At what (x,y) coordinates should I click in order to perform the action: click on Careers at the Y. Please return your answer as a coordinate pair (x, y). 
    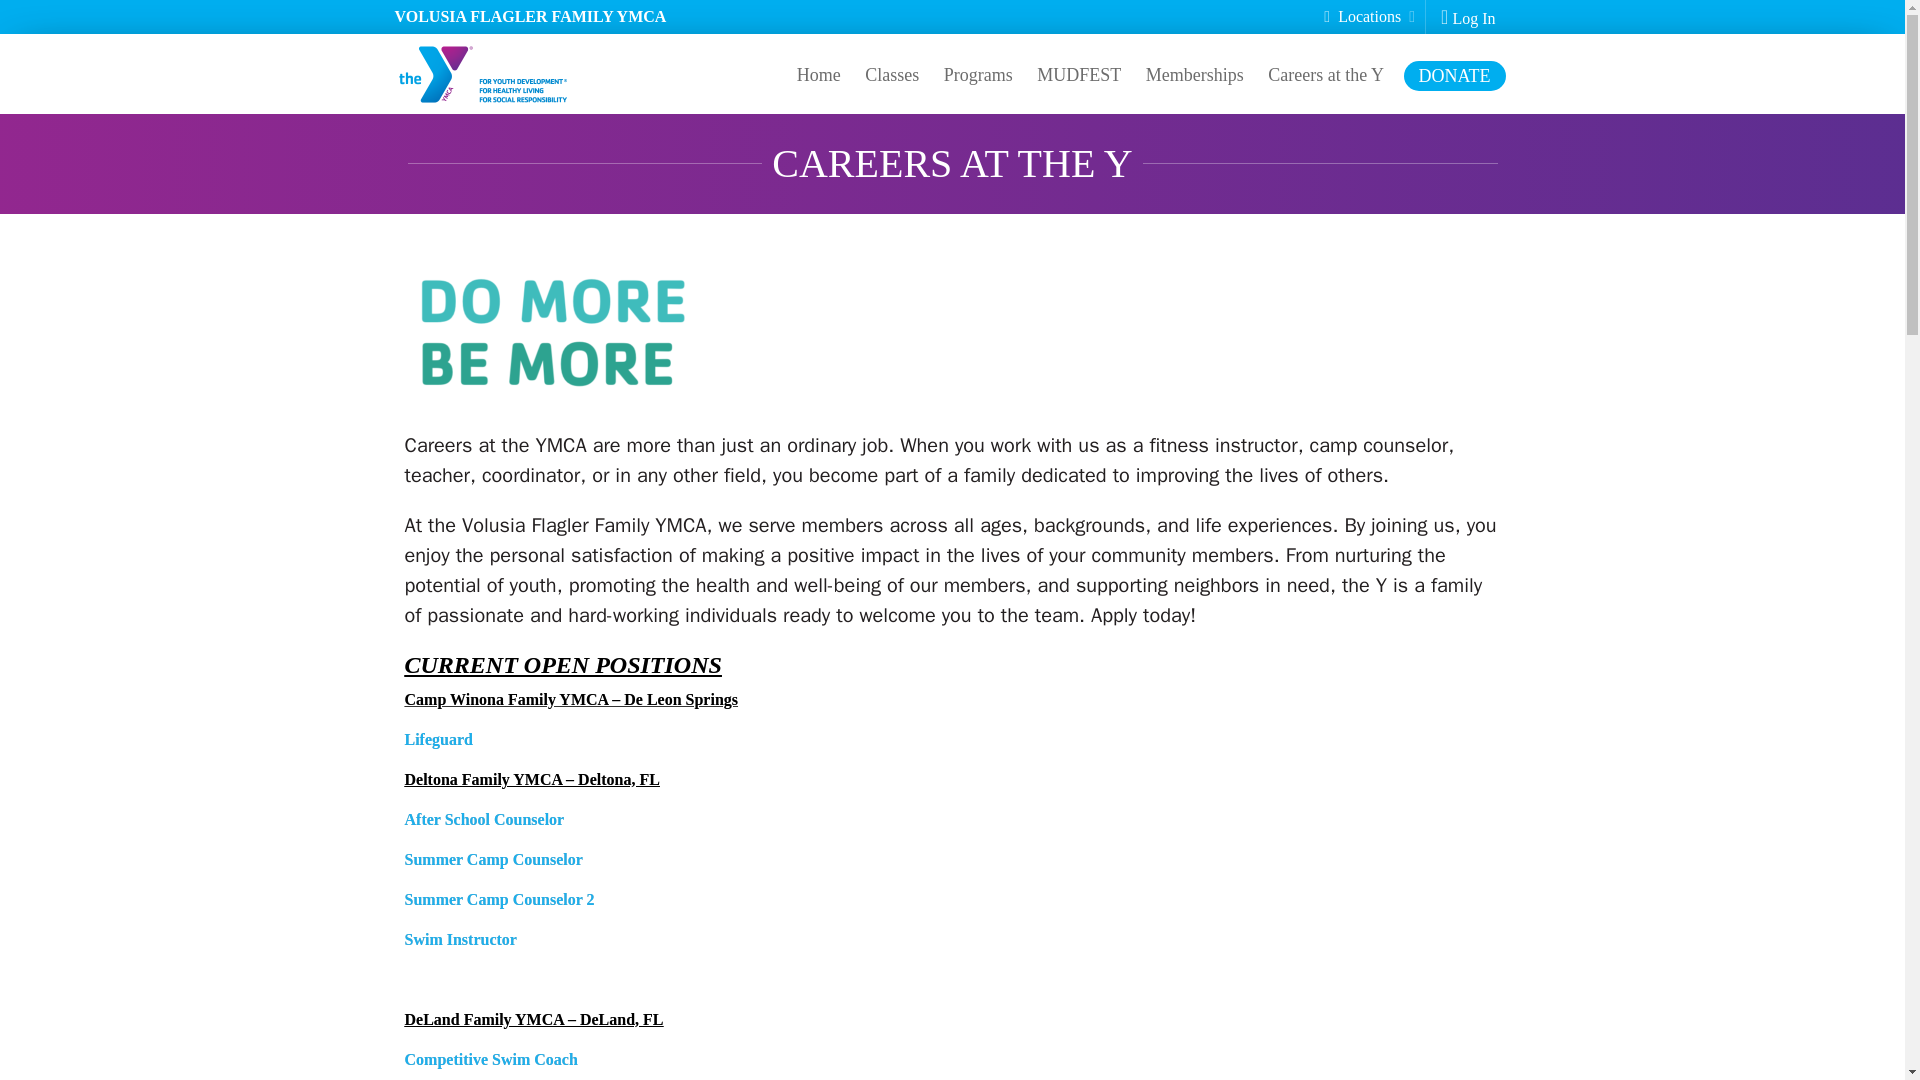
    Looking at the image, I should click on (1325, 75).